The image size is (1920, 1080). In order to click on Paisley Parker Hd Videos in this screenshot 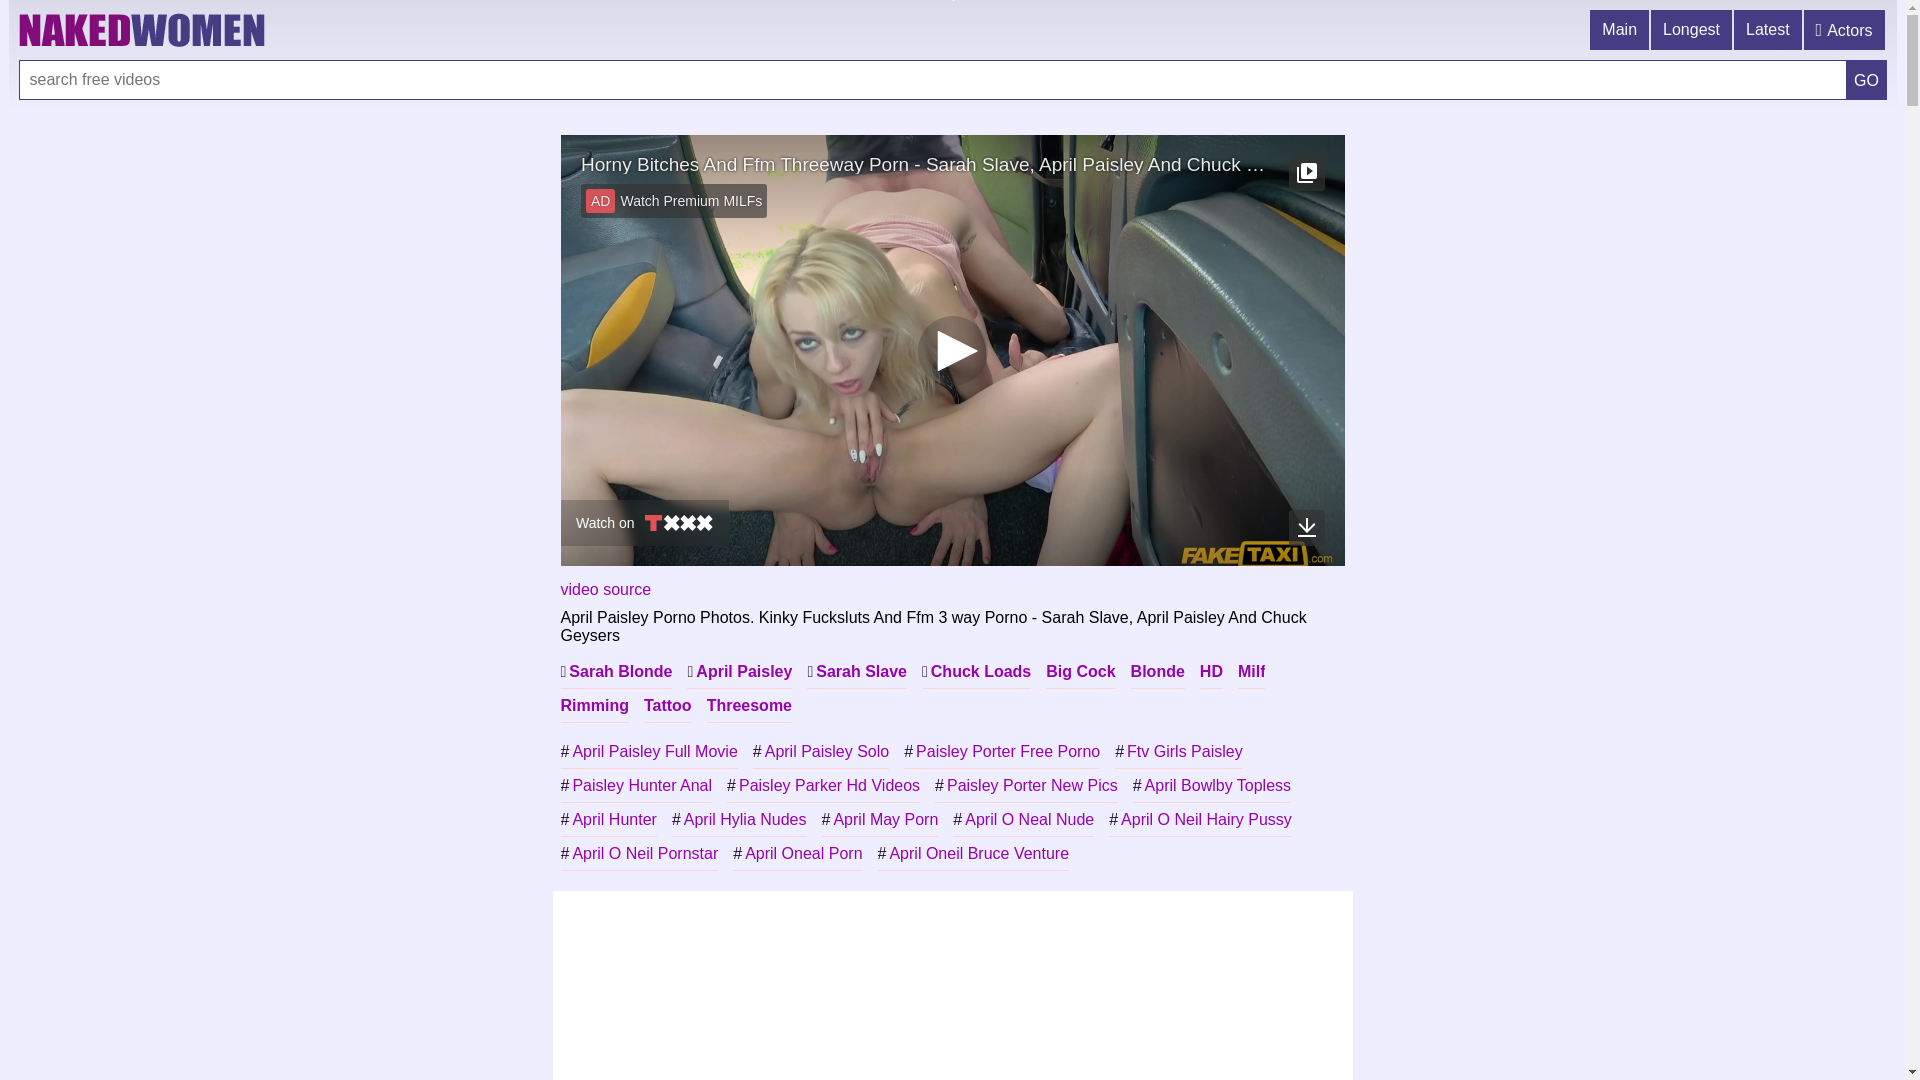, I will do `click(824, 786)`.